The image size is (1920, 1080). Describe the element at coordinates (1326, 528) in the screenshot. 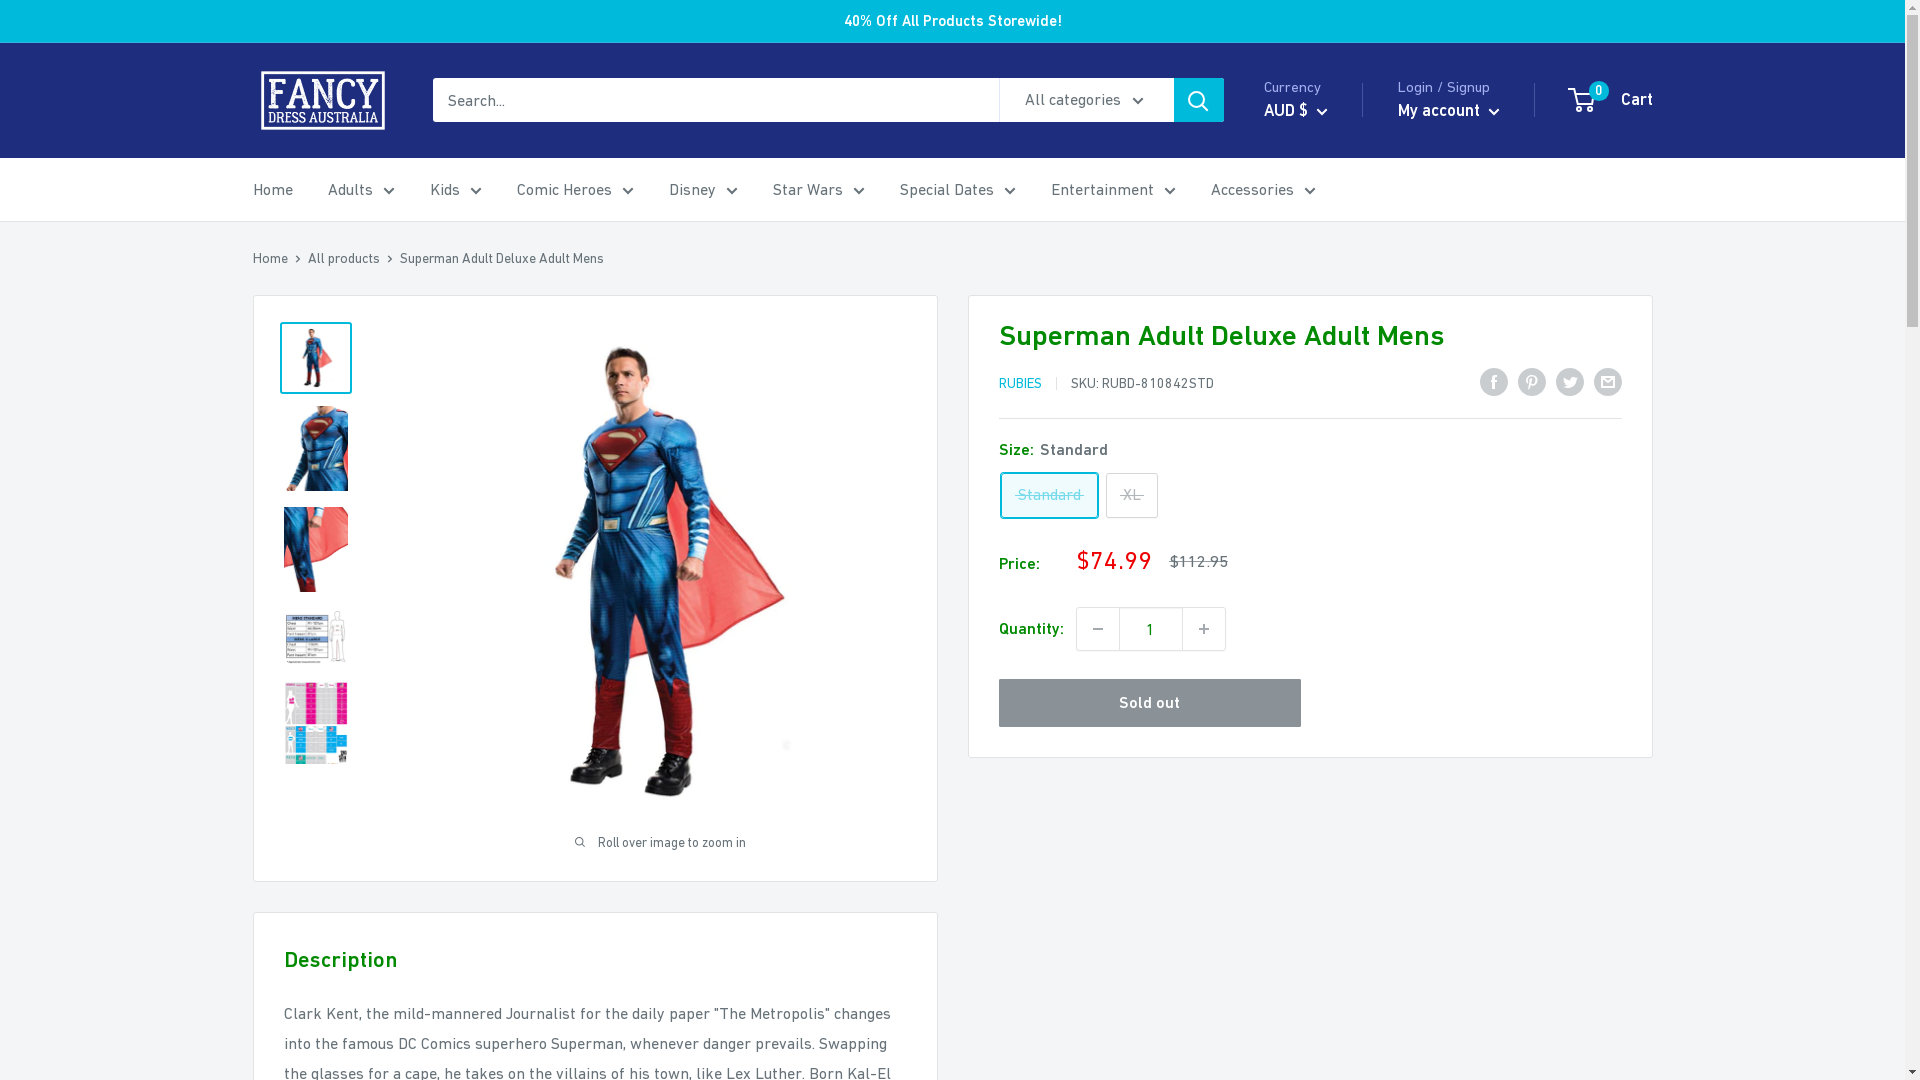

I see `AWG` at that location.